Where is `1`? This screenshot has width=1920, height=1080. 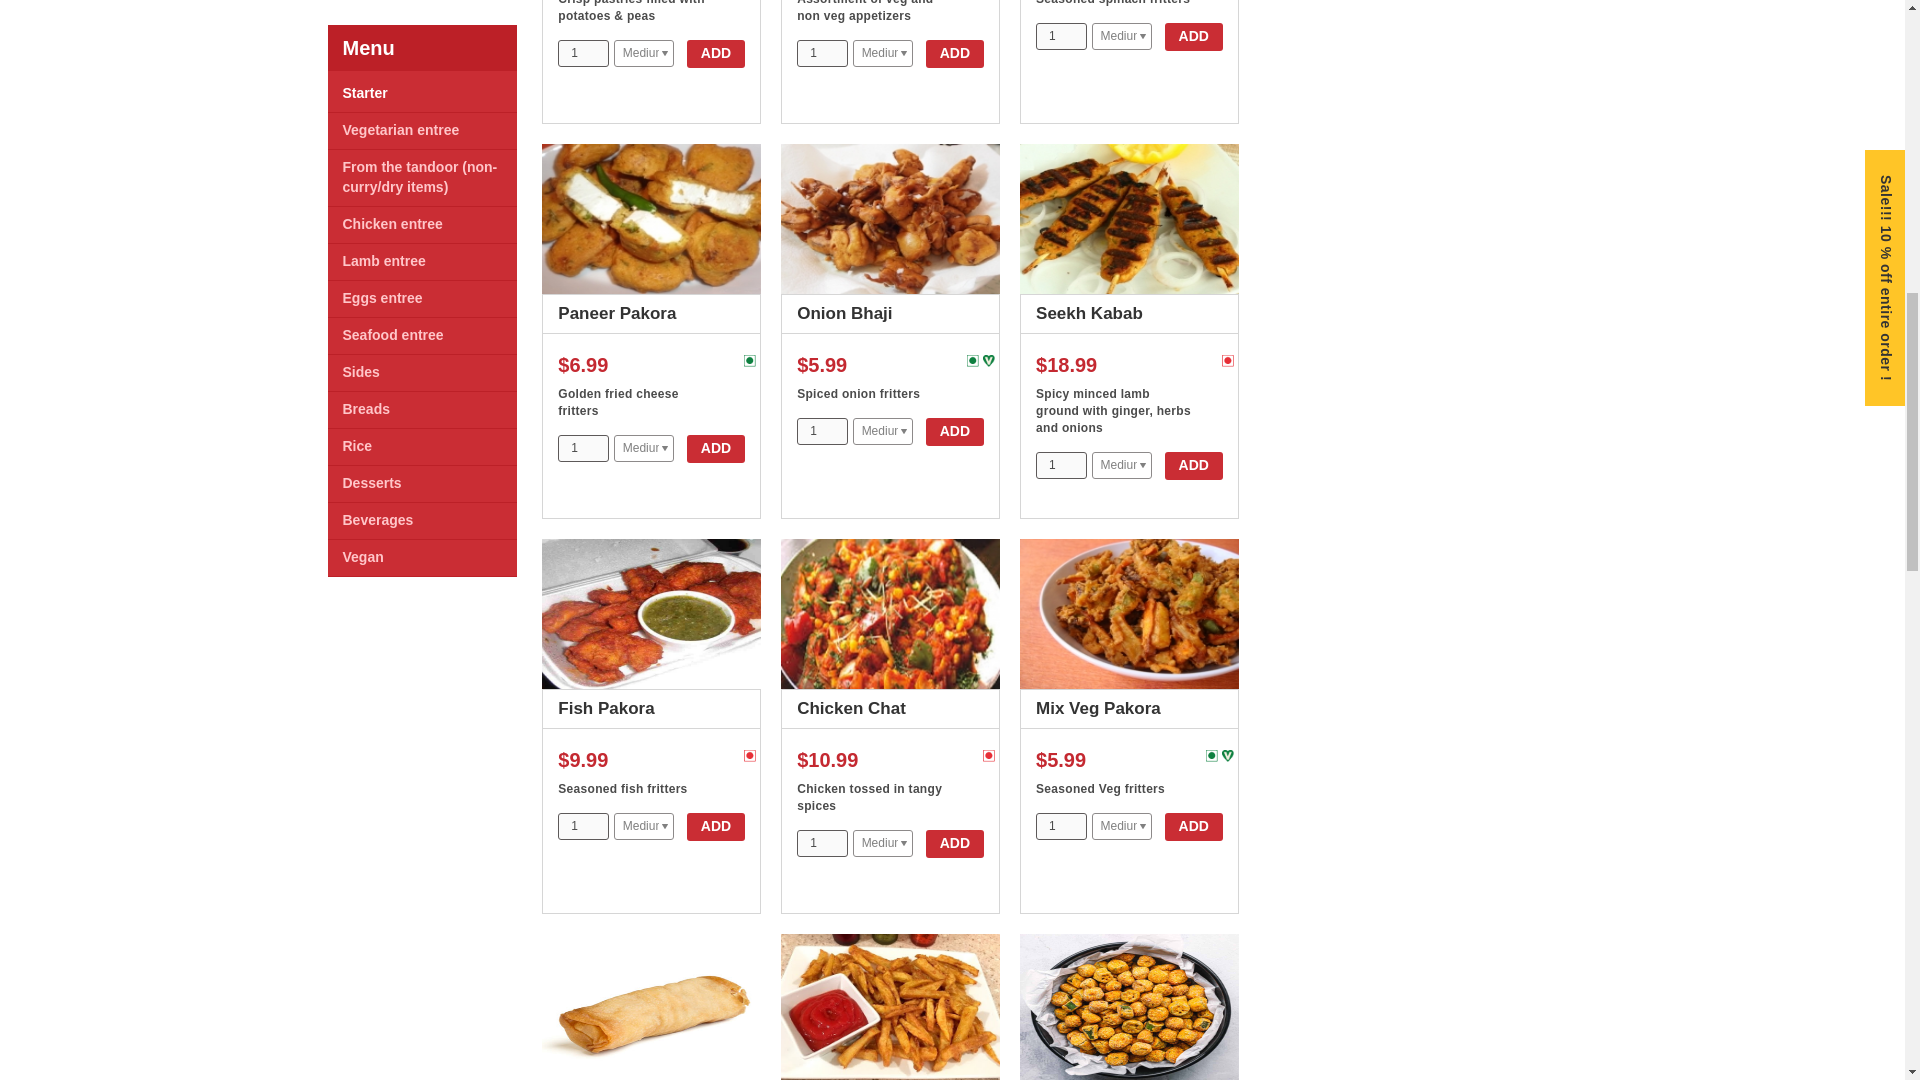
1 is located at coordinates (821, 844).